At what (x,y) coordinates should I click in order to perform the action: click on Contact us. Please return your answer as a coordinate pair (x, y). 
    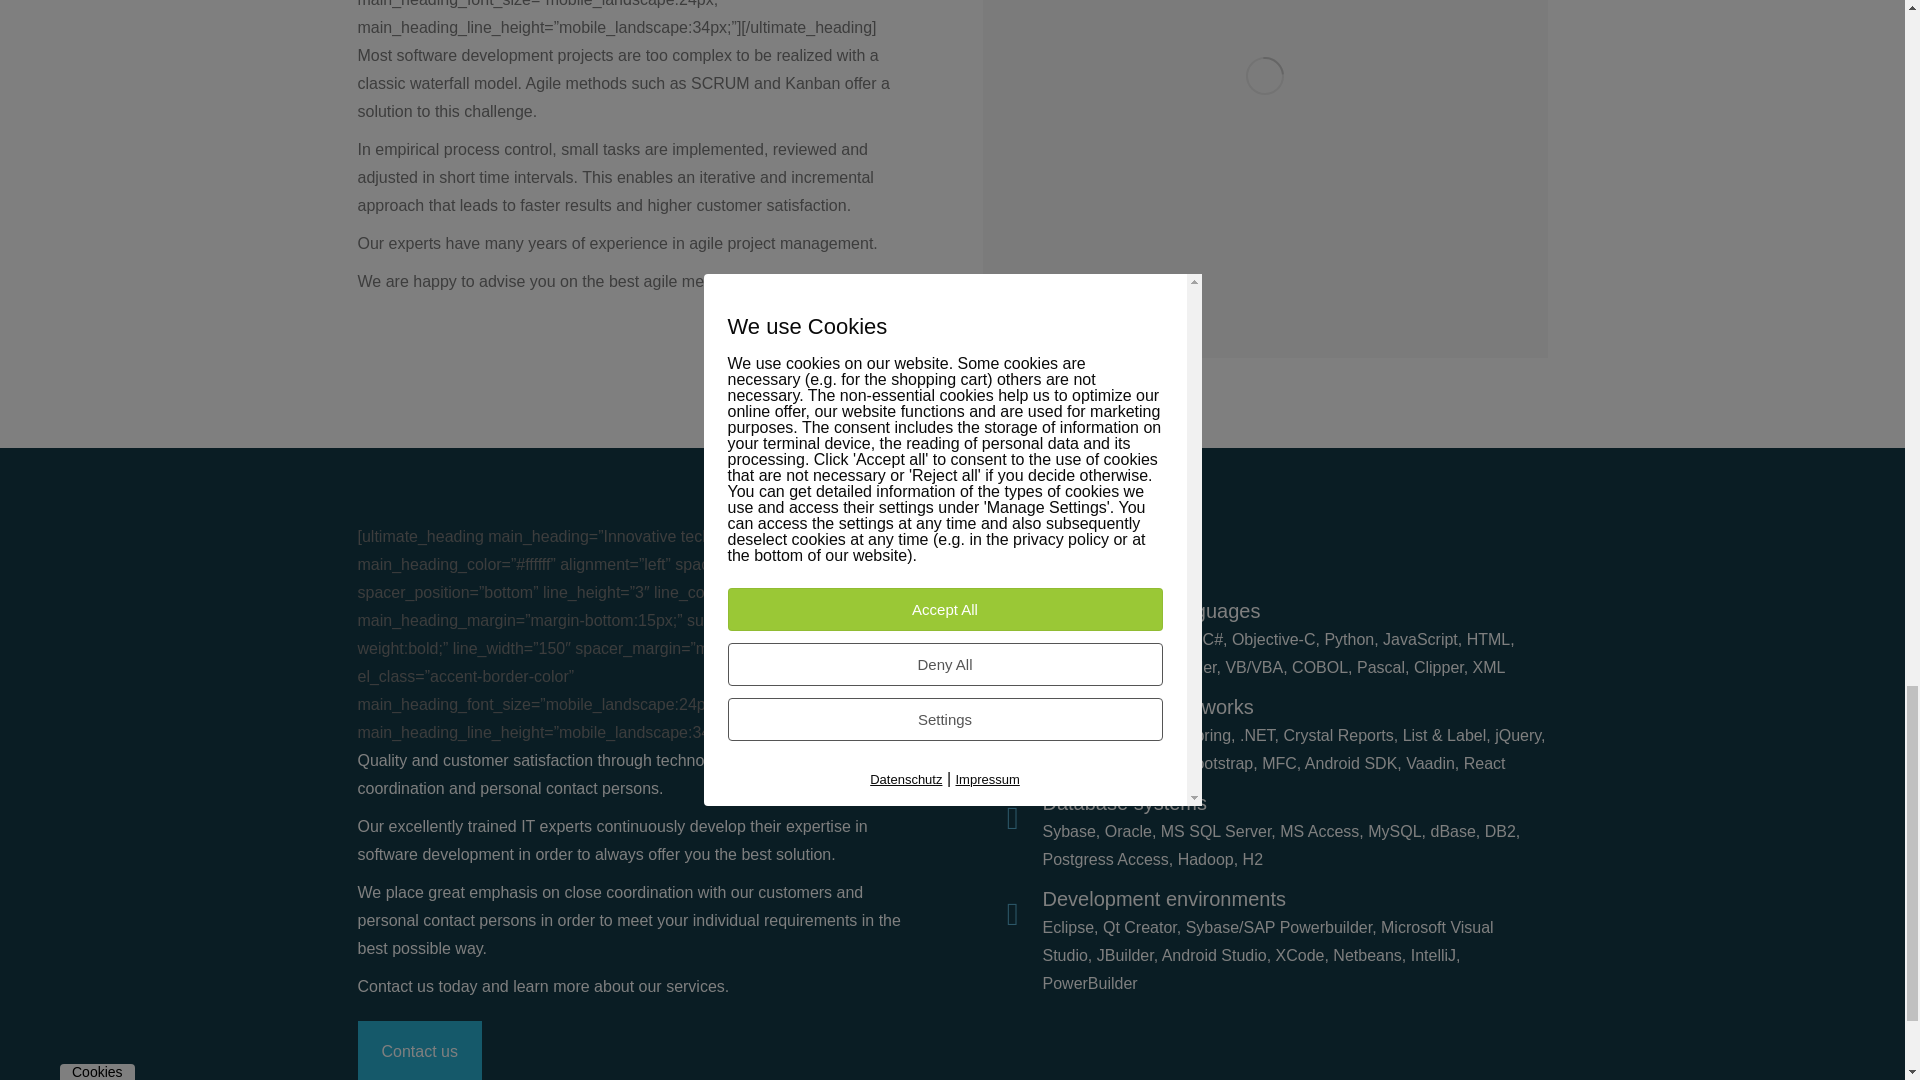
    Looking at the image, I should click on (419, 1050).